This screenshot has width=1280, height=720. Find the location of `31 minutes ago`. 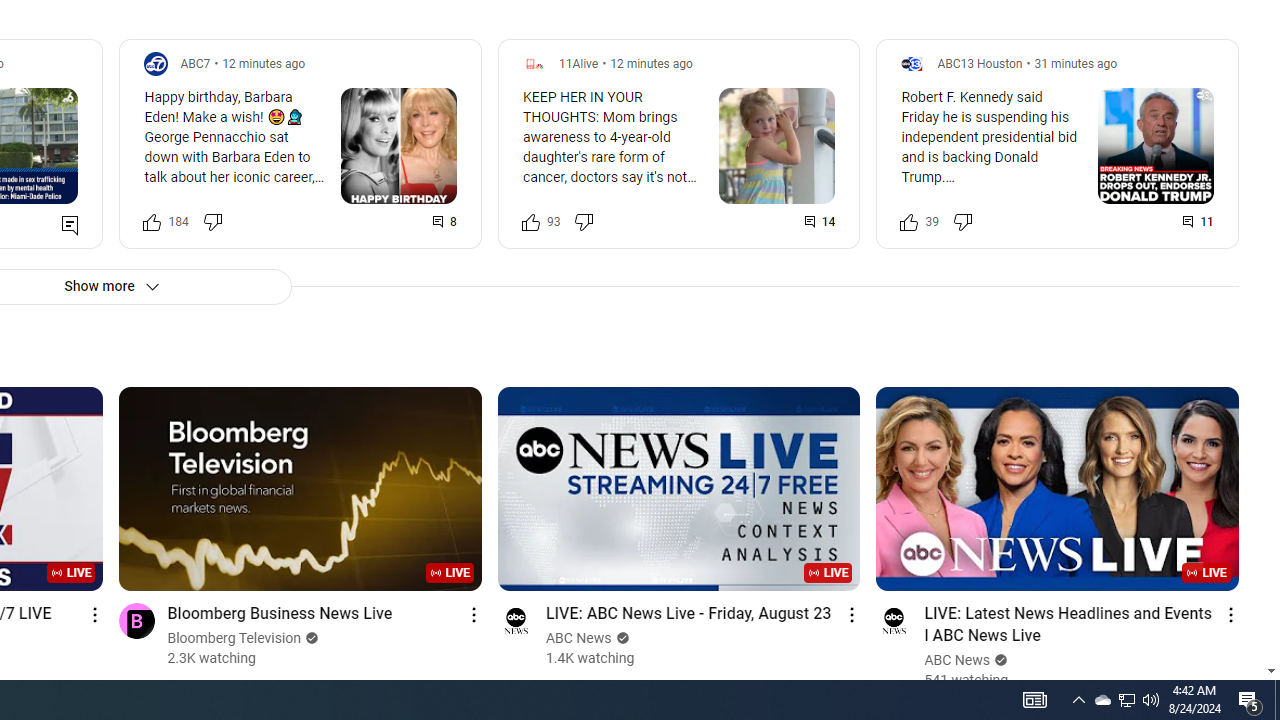

31 minutes ago is located at coordinates (1076, 63).